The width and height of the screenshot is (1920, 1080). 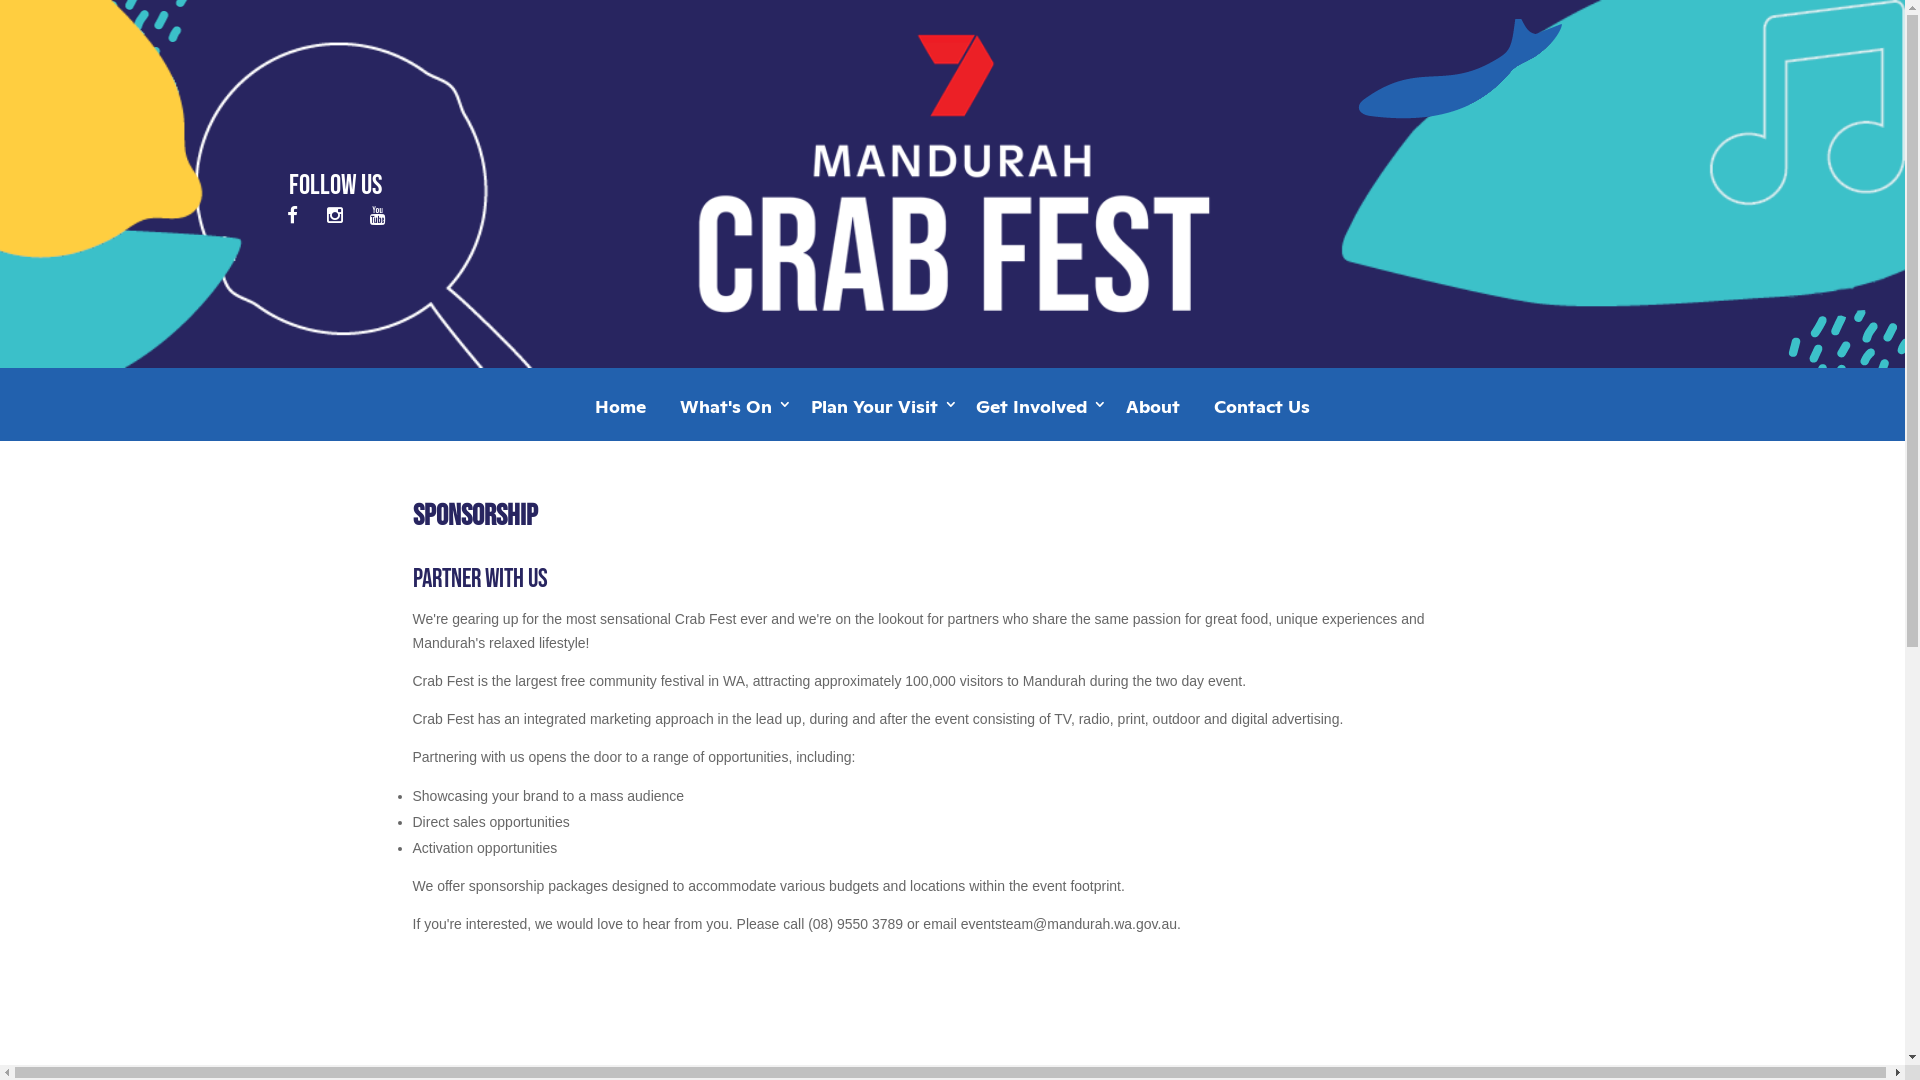 What do you see at coordinates (292, 214) in the screenshot?
I see `City of Mandurah  Page` at bounding box center [292, 214].